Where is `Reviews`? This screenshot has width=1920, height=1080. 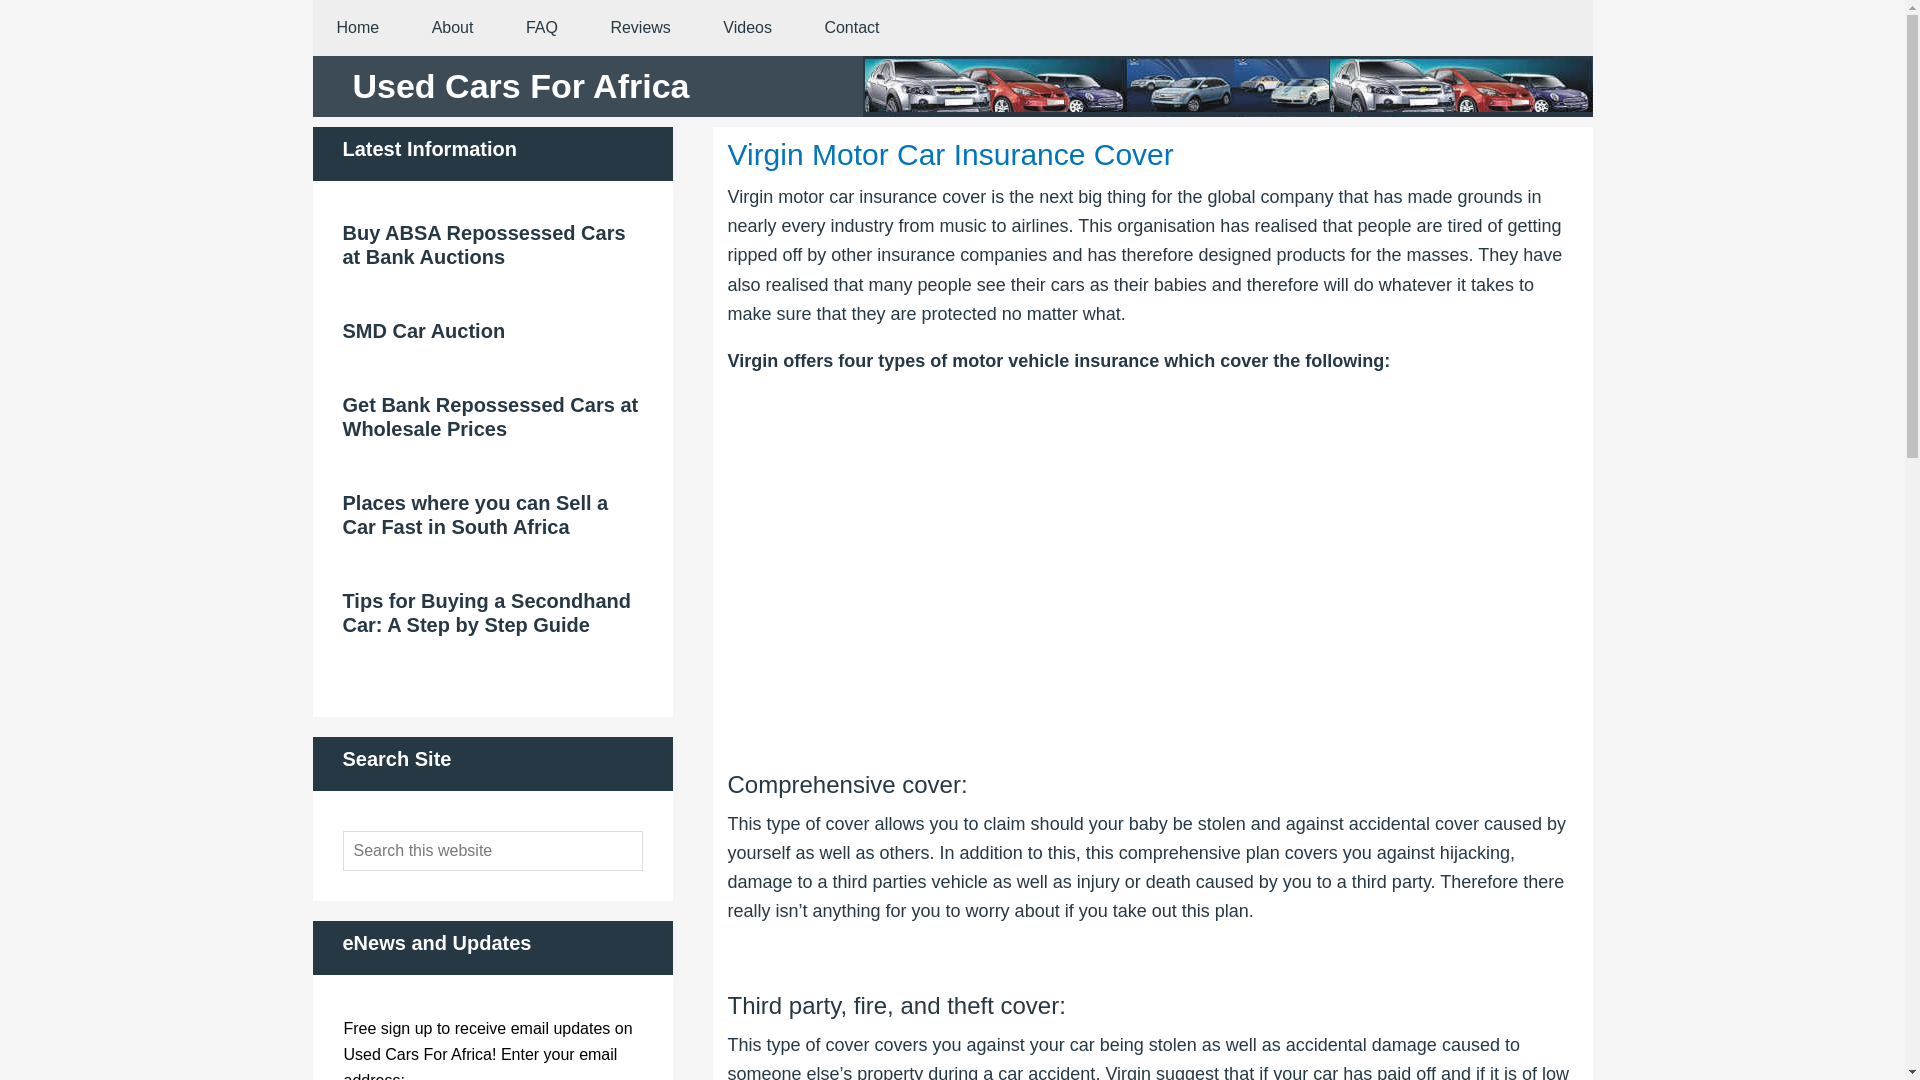
Reviews is located at coordinates (639, 28).